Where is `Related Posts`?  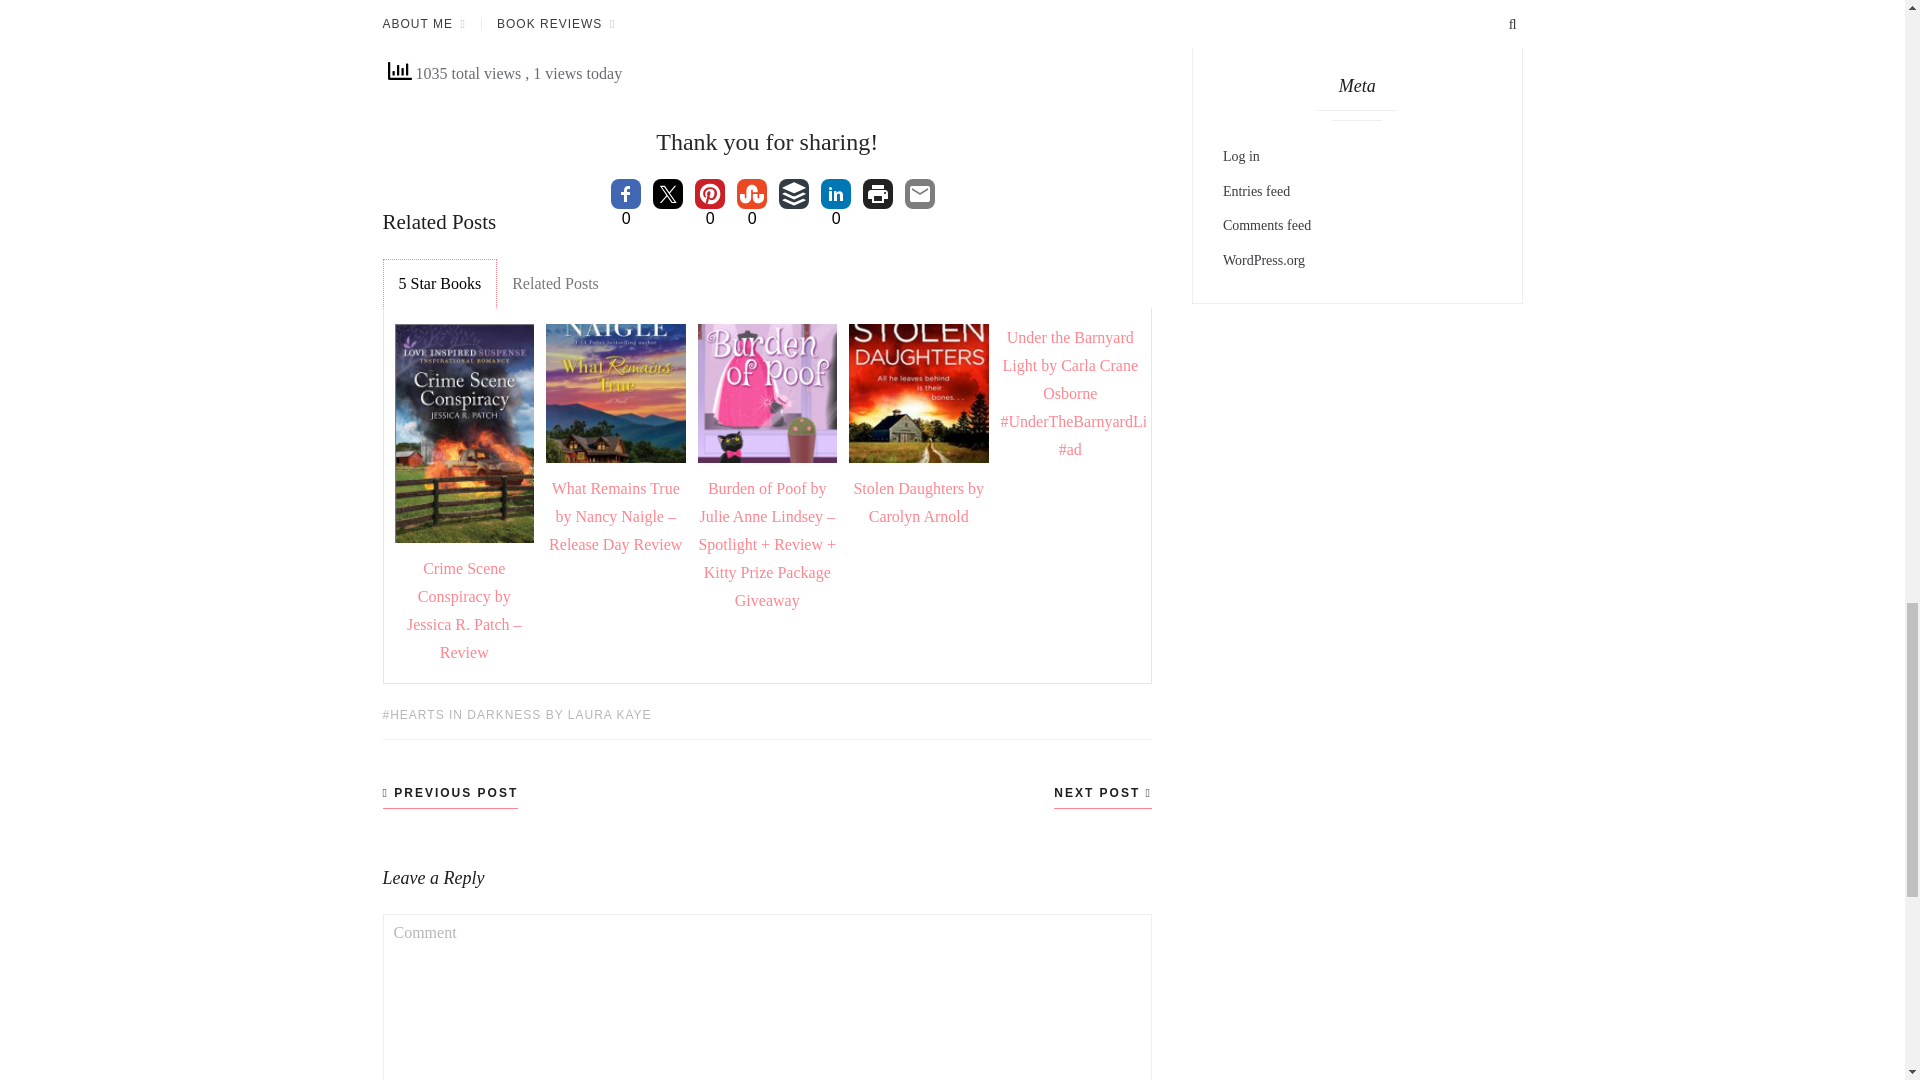 Related Posts is located at coordinates (556, 284).